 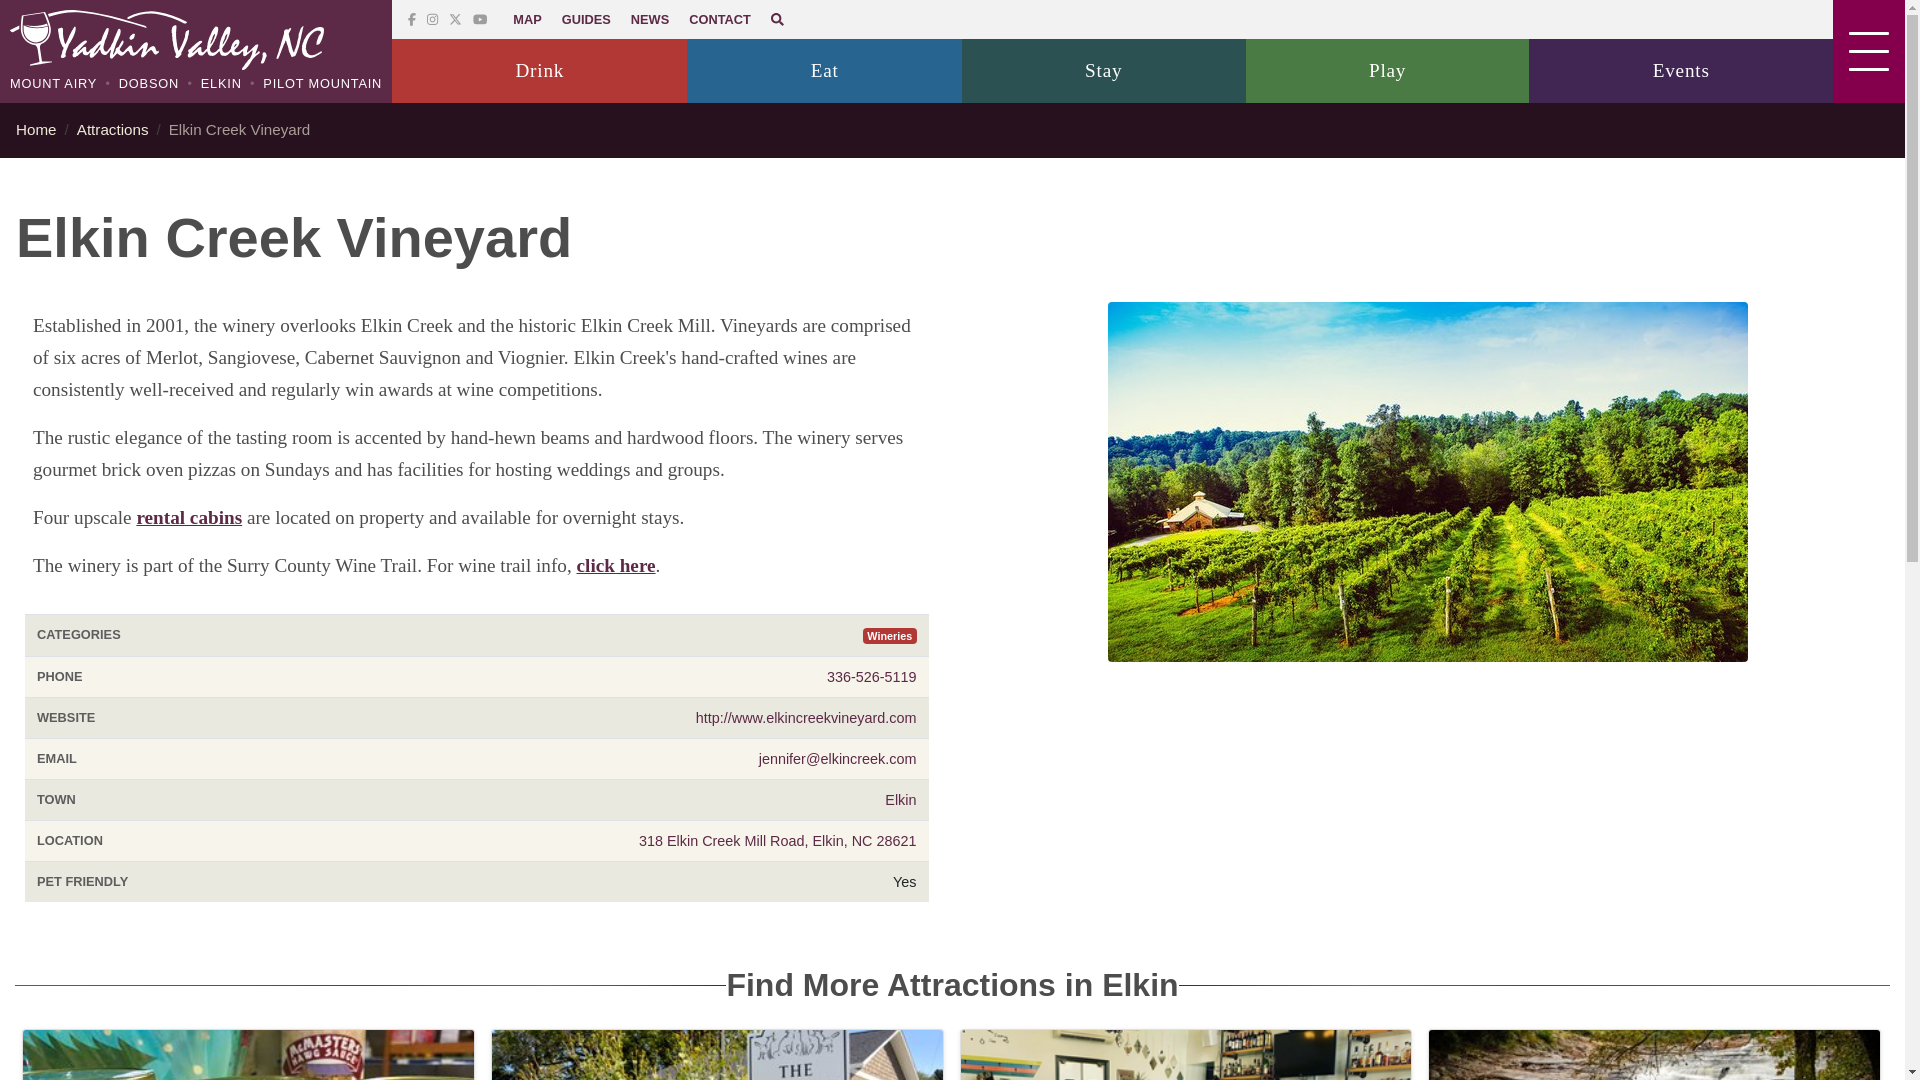 I want to click on GUIDES, so click(x=586, y=19).